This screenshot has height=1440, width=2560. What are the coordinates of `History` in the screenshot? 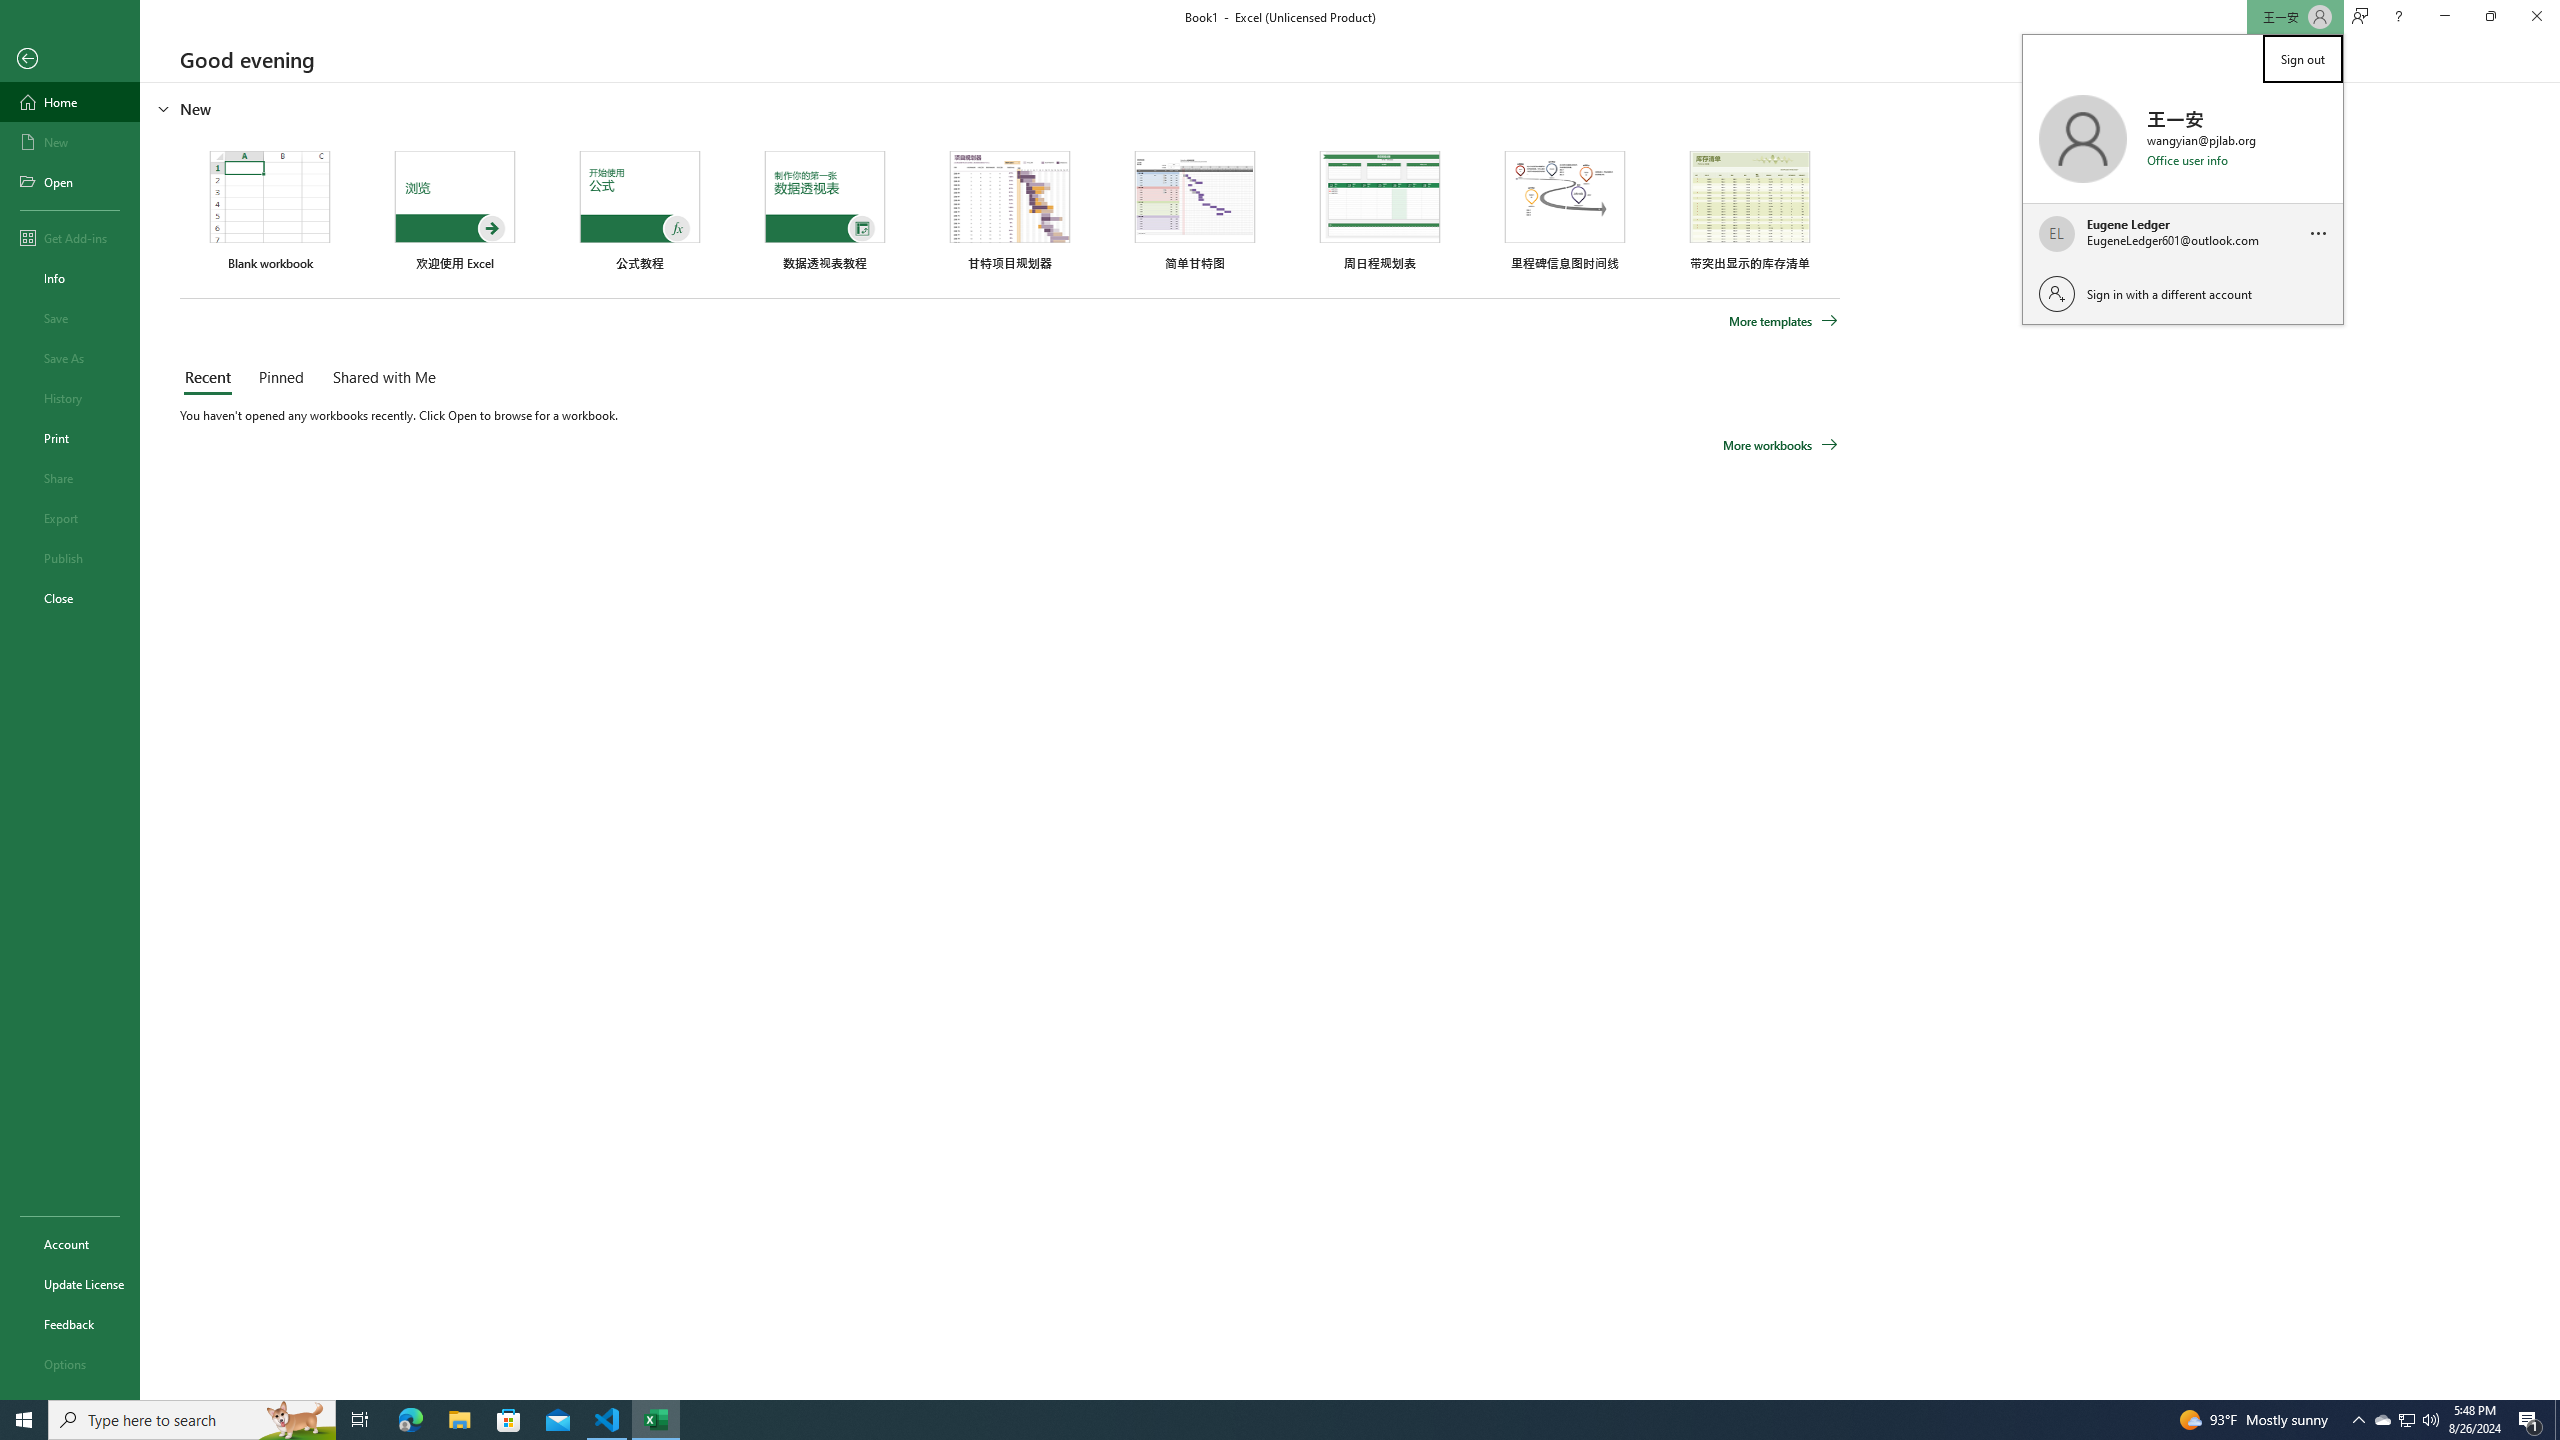 It's located at (70, 397).